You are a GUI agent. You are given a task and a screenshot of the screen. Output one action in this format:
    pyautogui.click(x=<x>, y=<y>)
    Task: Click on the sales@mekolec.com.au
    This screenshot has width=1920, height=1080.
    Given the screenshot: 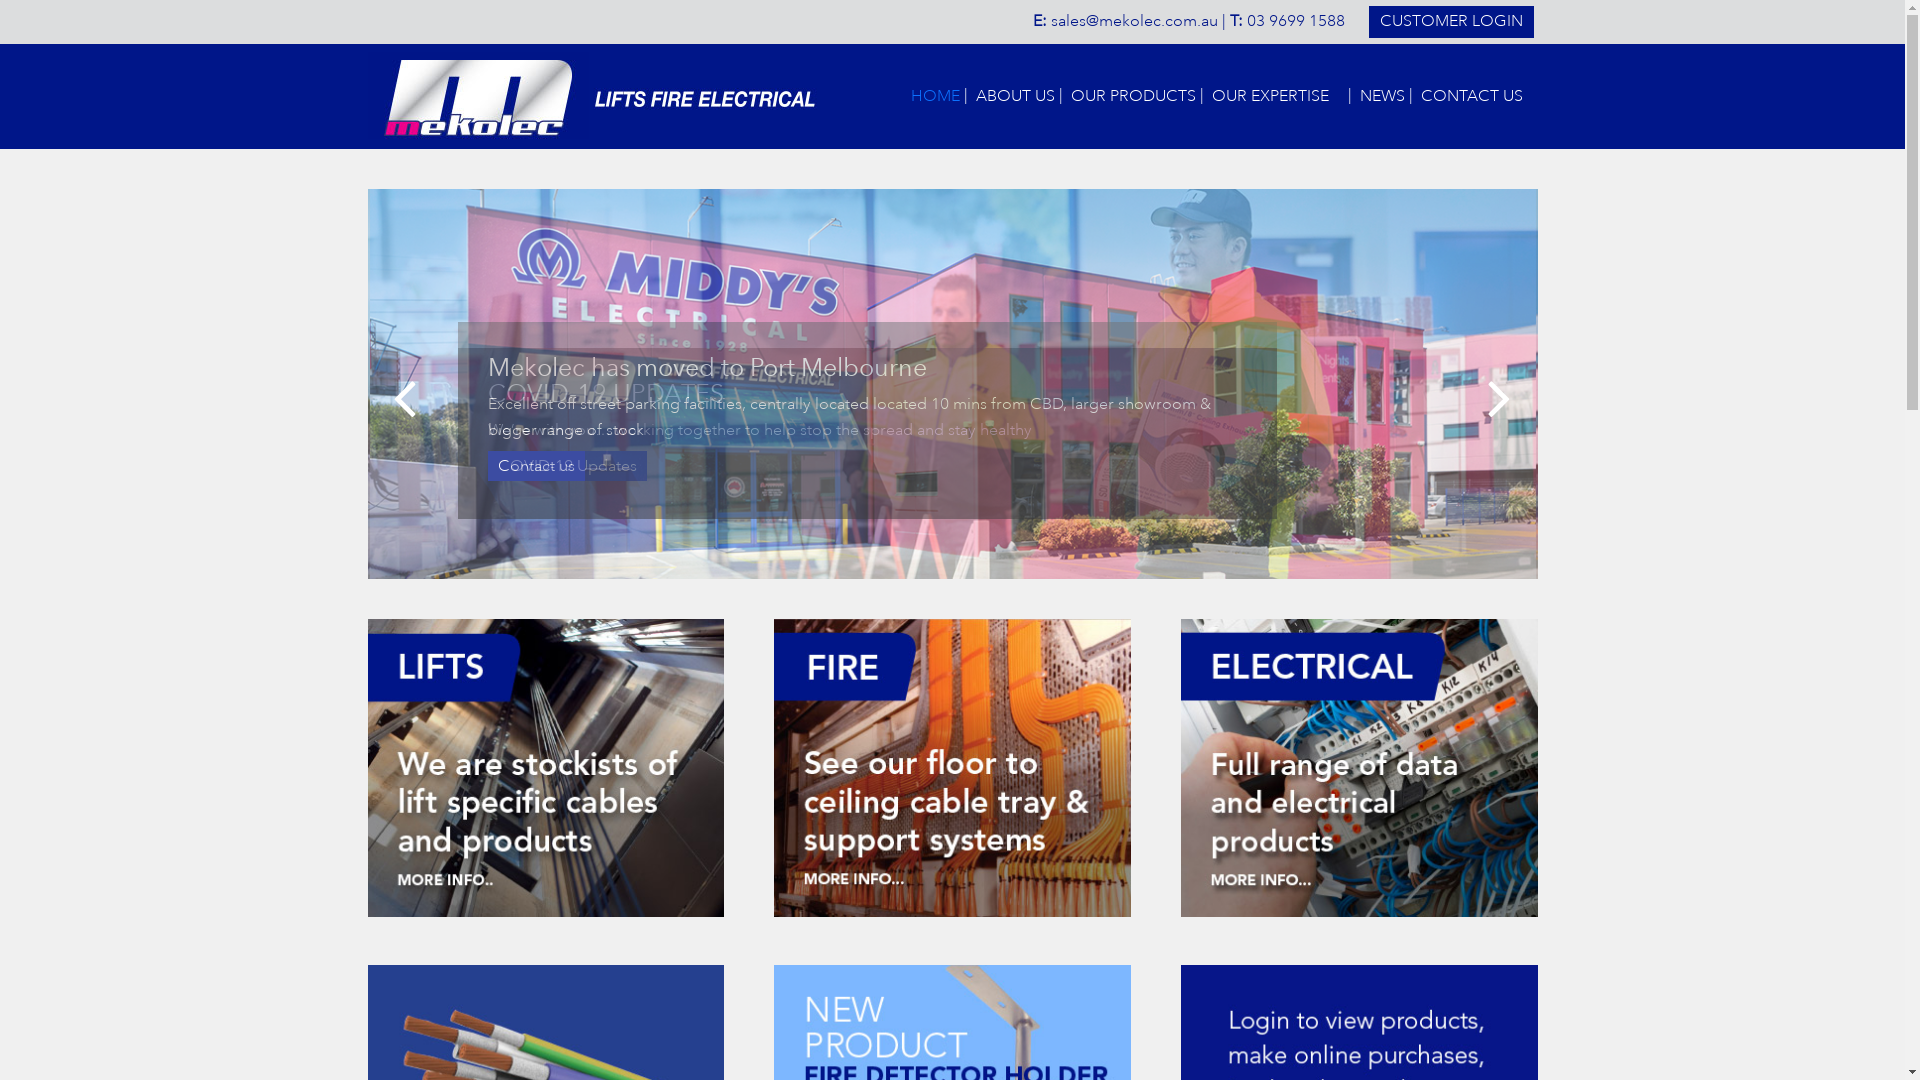 What is the action you would take?
    pyautogui.click(x=1134, y=22)
    